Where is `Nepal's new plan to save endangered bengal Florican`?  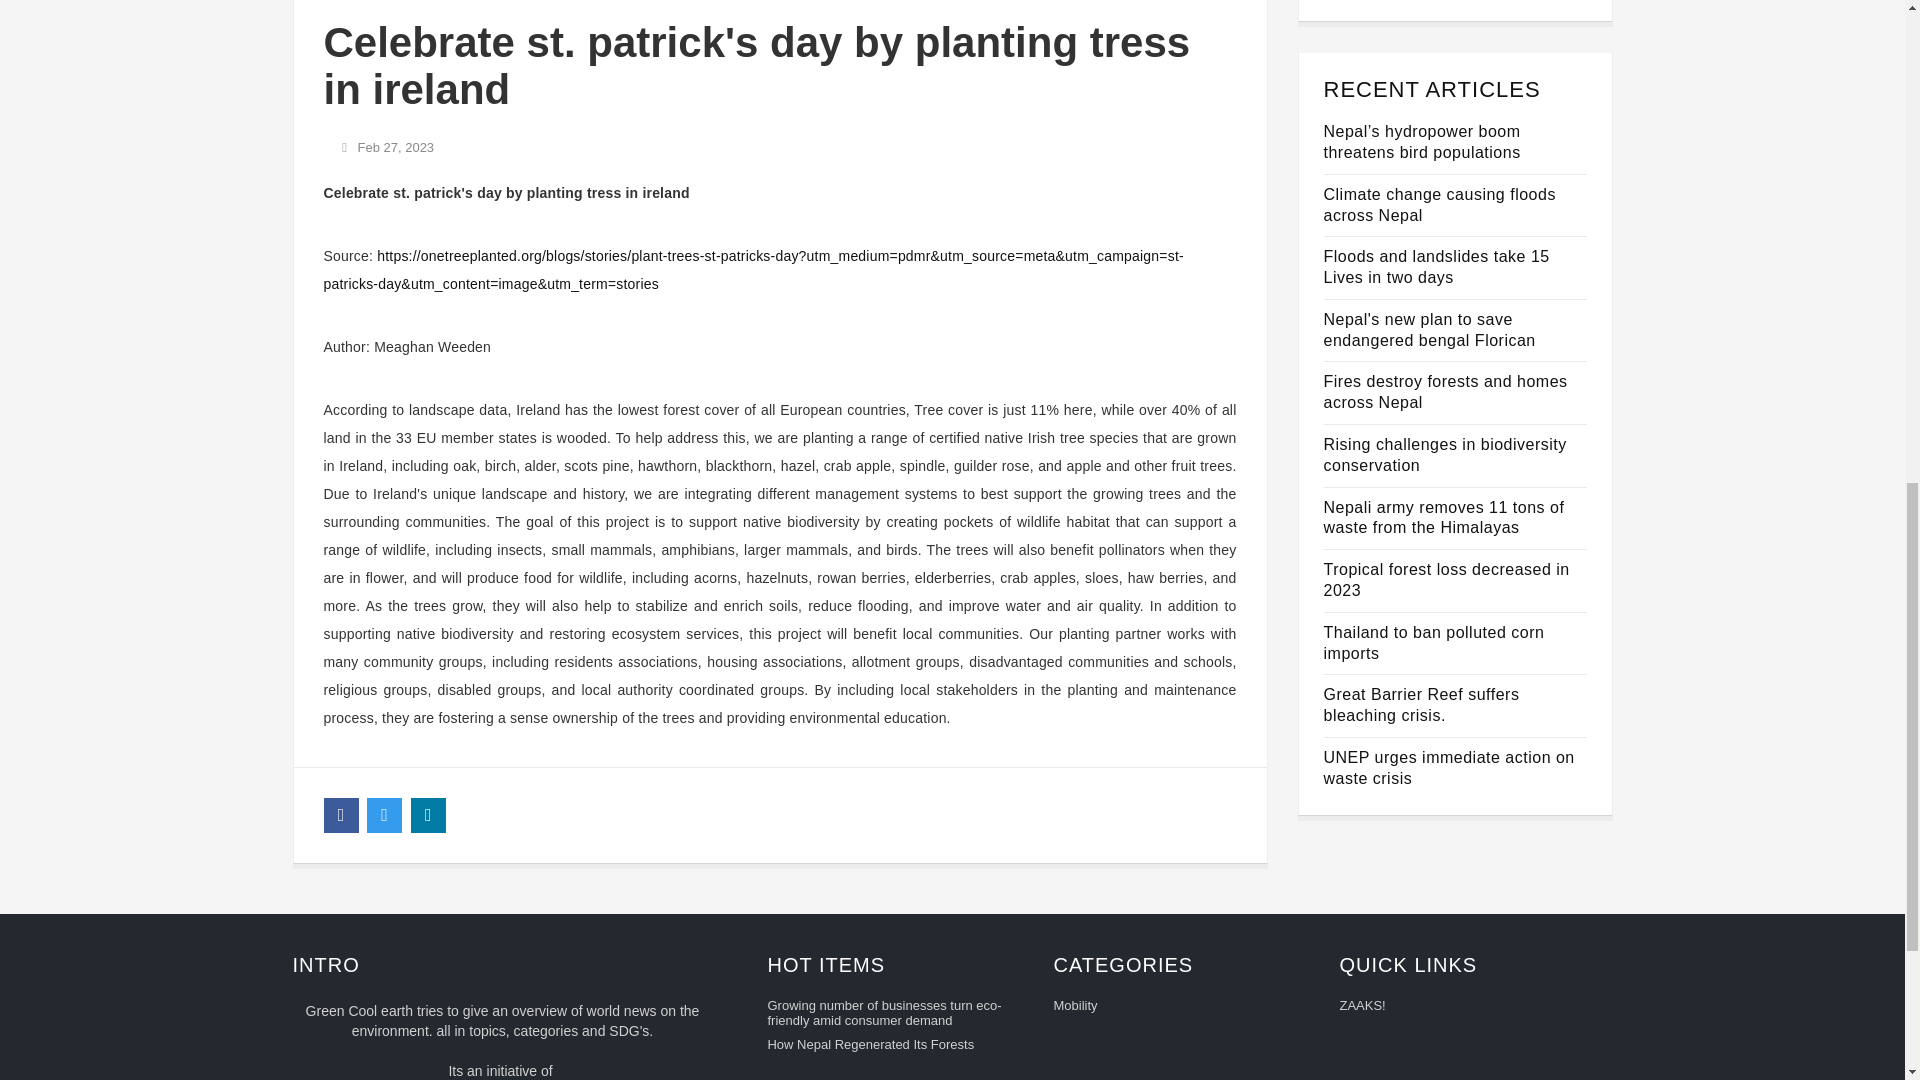
Nepal's new plan to save endangered bengal Florican is located at coordinates (1430, 330).